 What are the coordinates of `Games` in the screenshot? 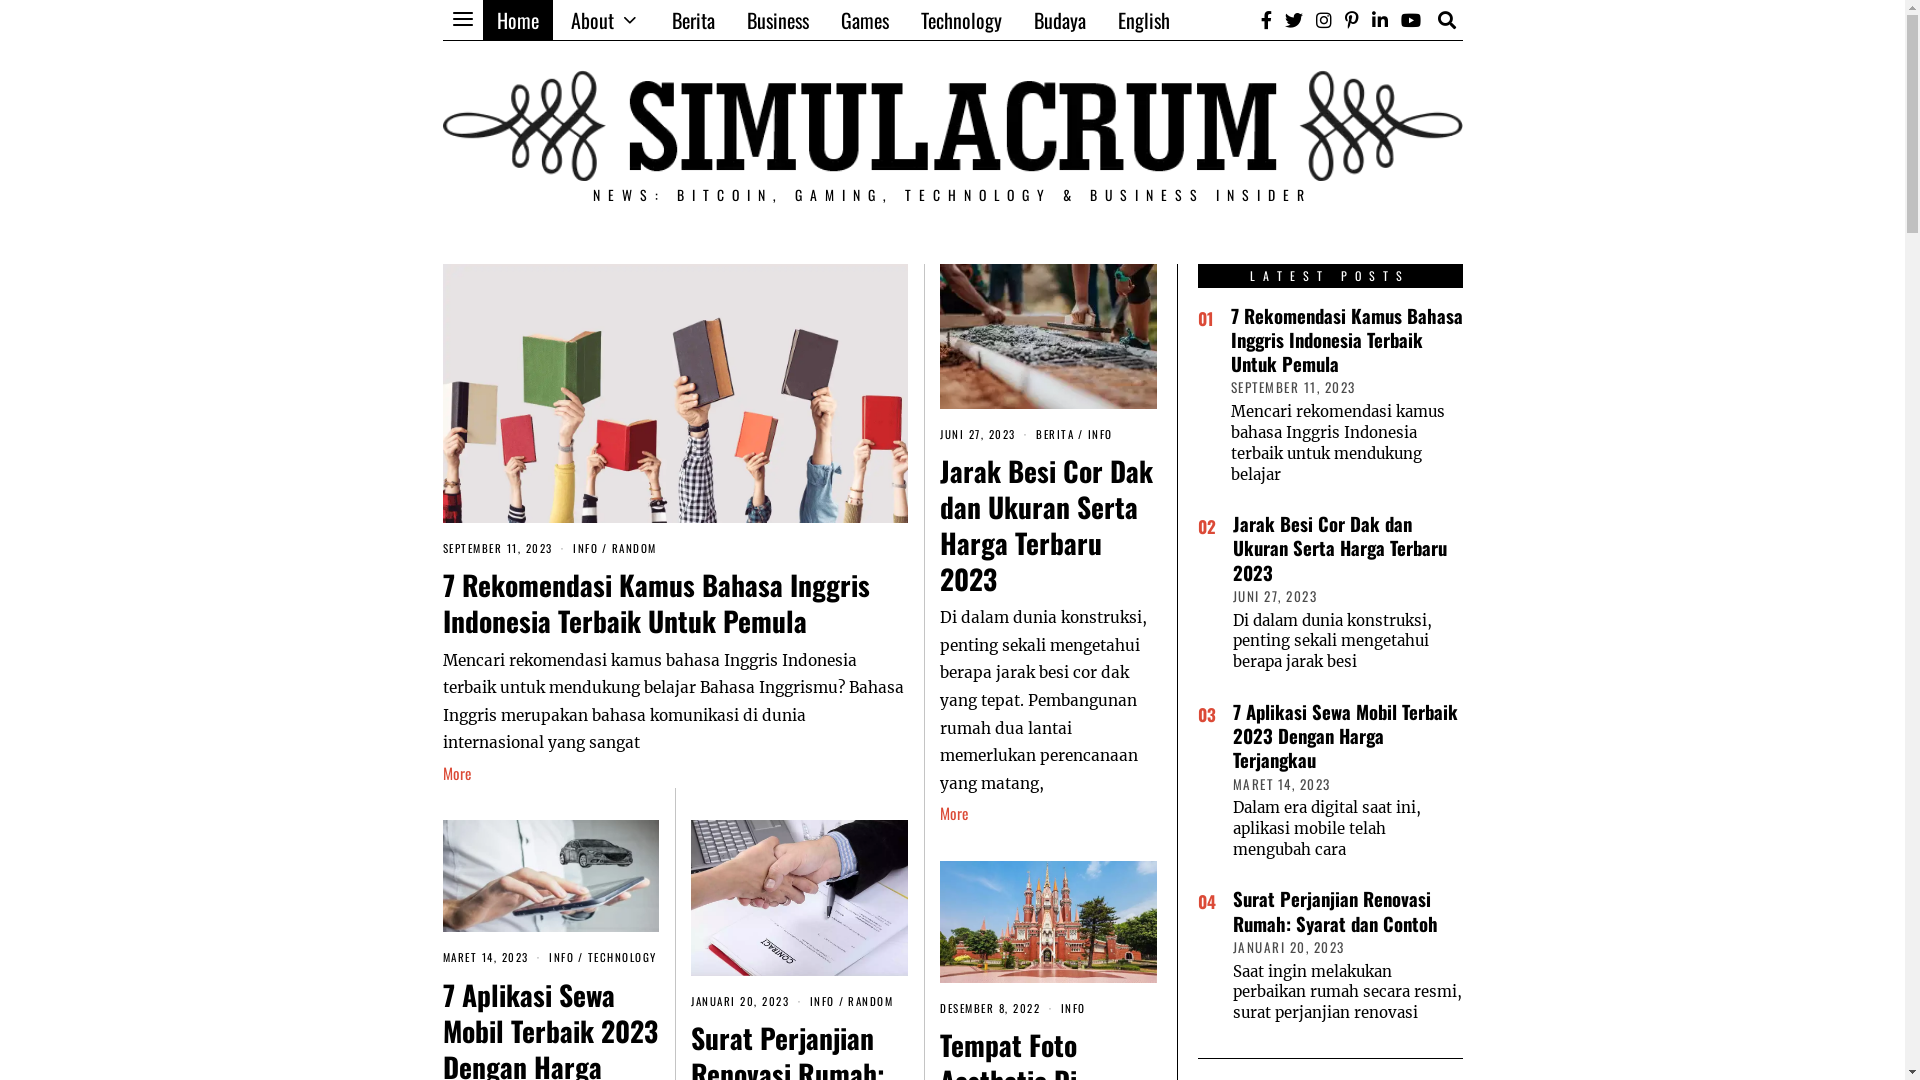 It's located at (864, 20).